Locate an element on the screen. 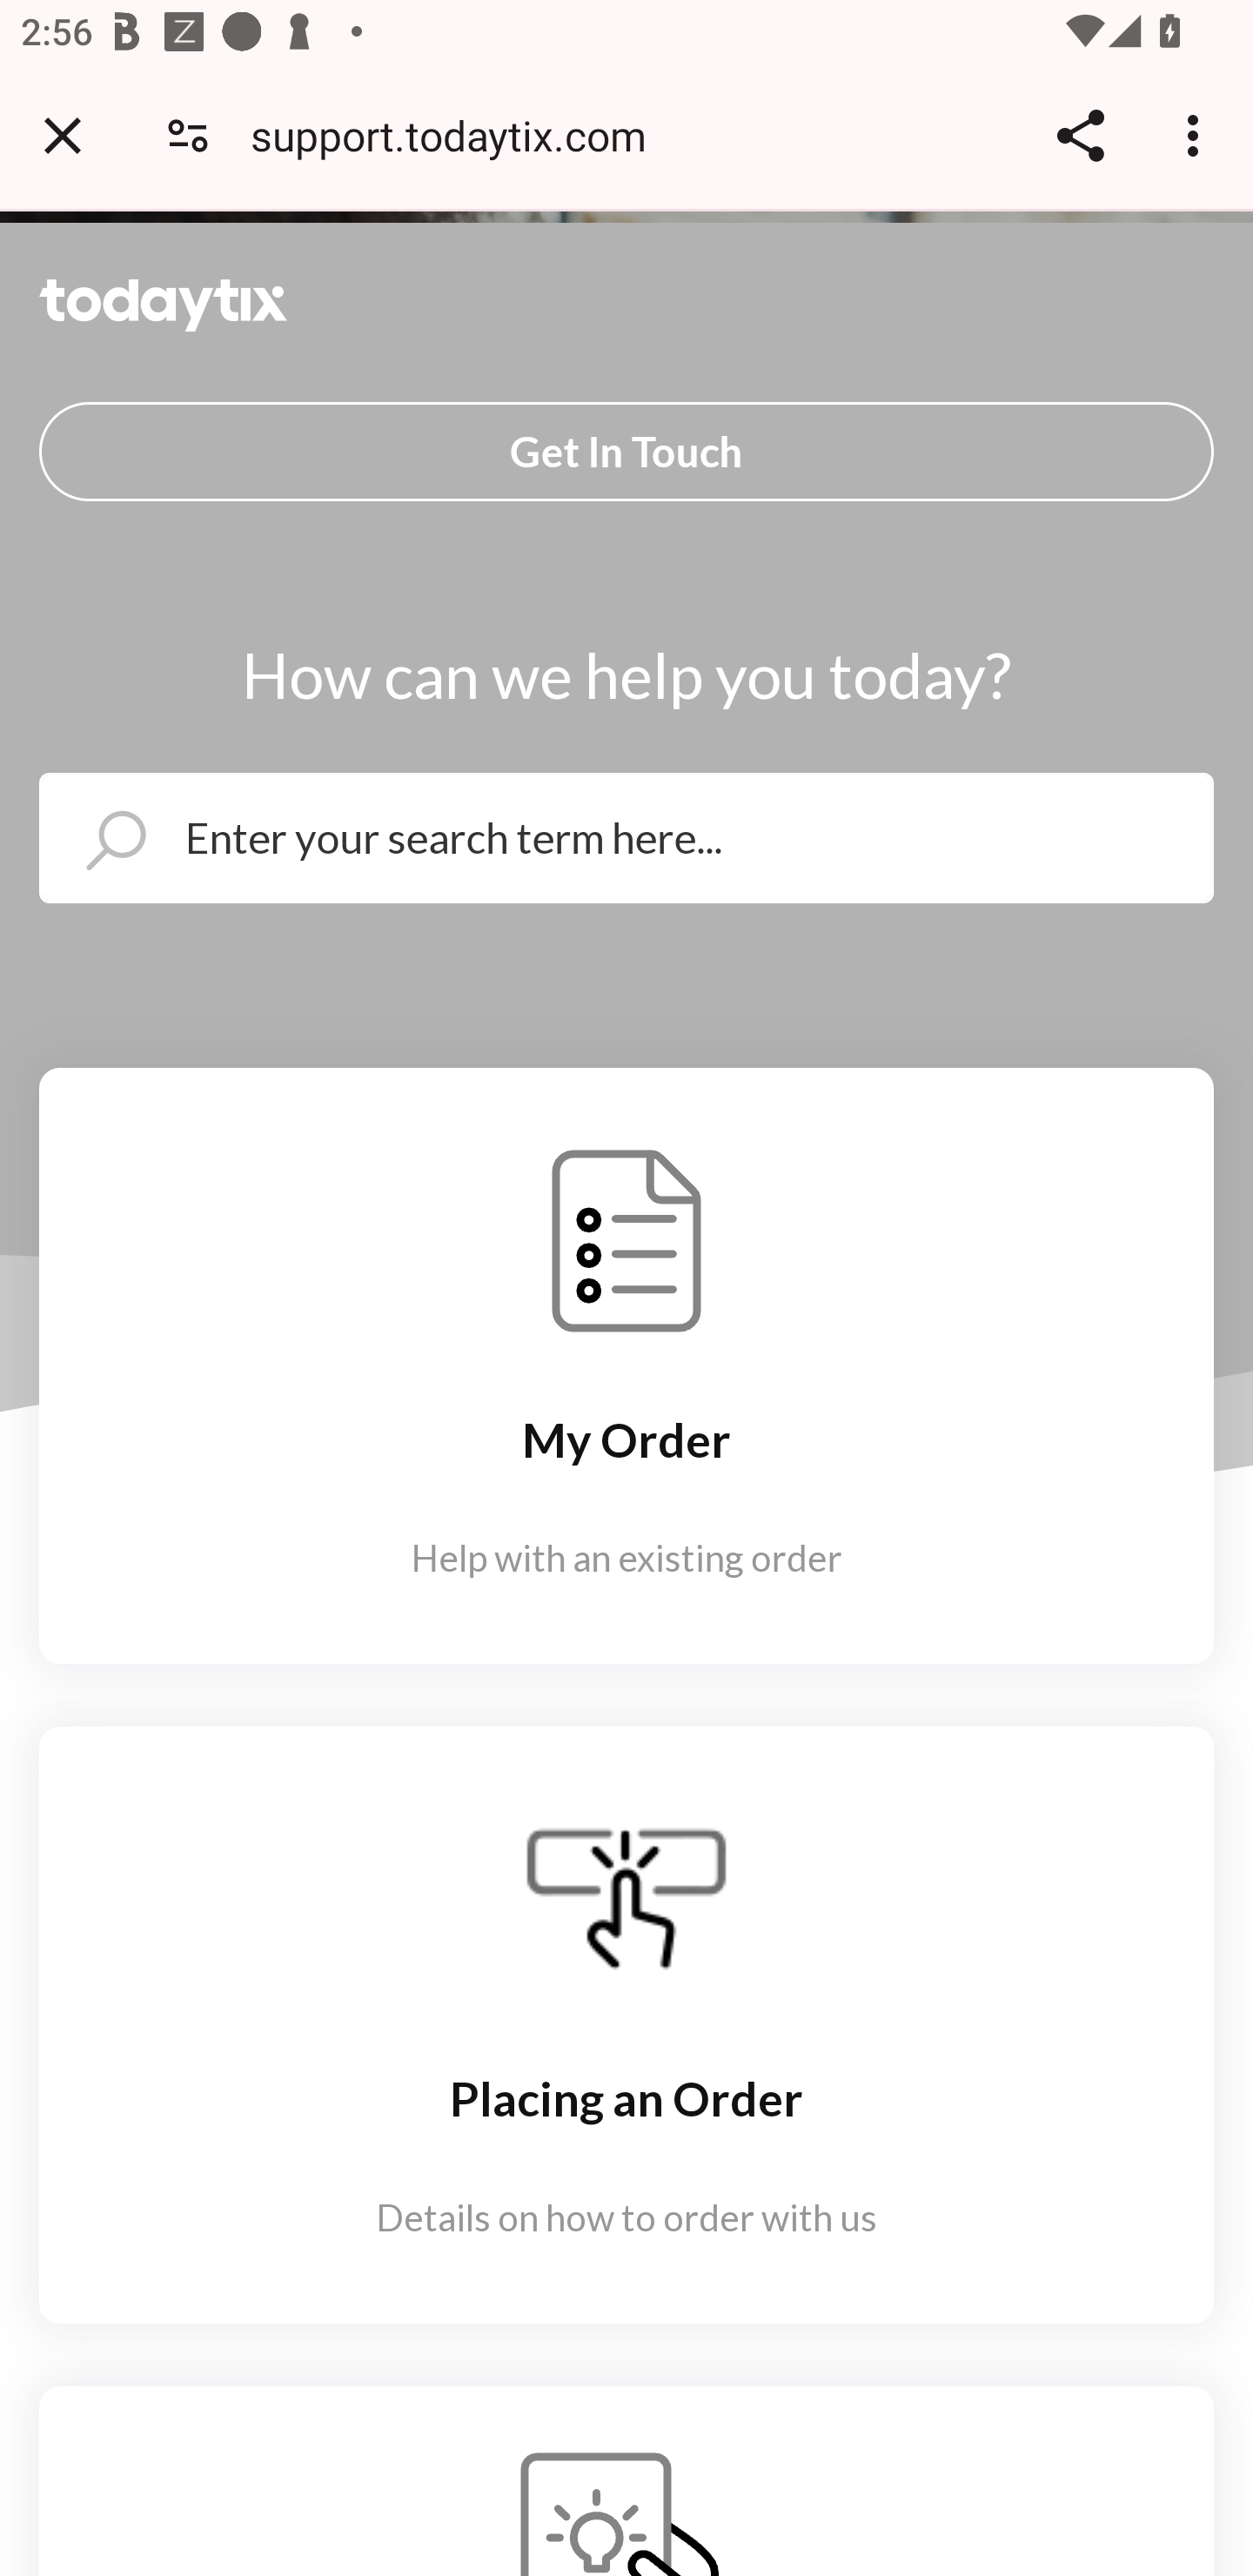 This screenshot has width=1253, height=2576. Close tab is located at coordinates (63, 135).